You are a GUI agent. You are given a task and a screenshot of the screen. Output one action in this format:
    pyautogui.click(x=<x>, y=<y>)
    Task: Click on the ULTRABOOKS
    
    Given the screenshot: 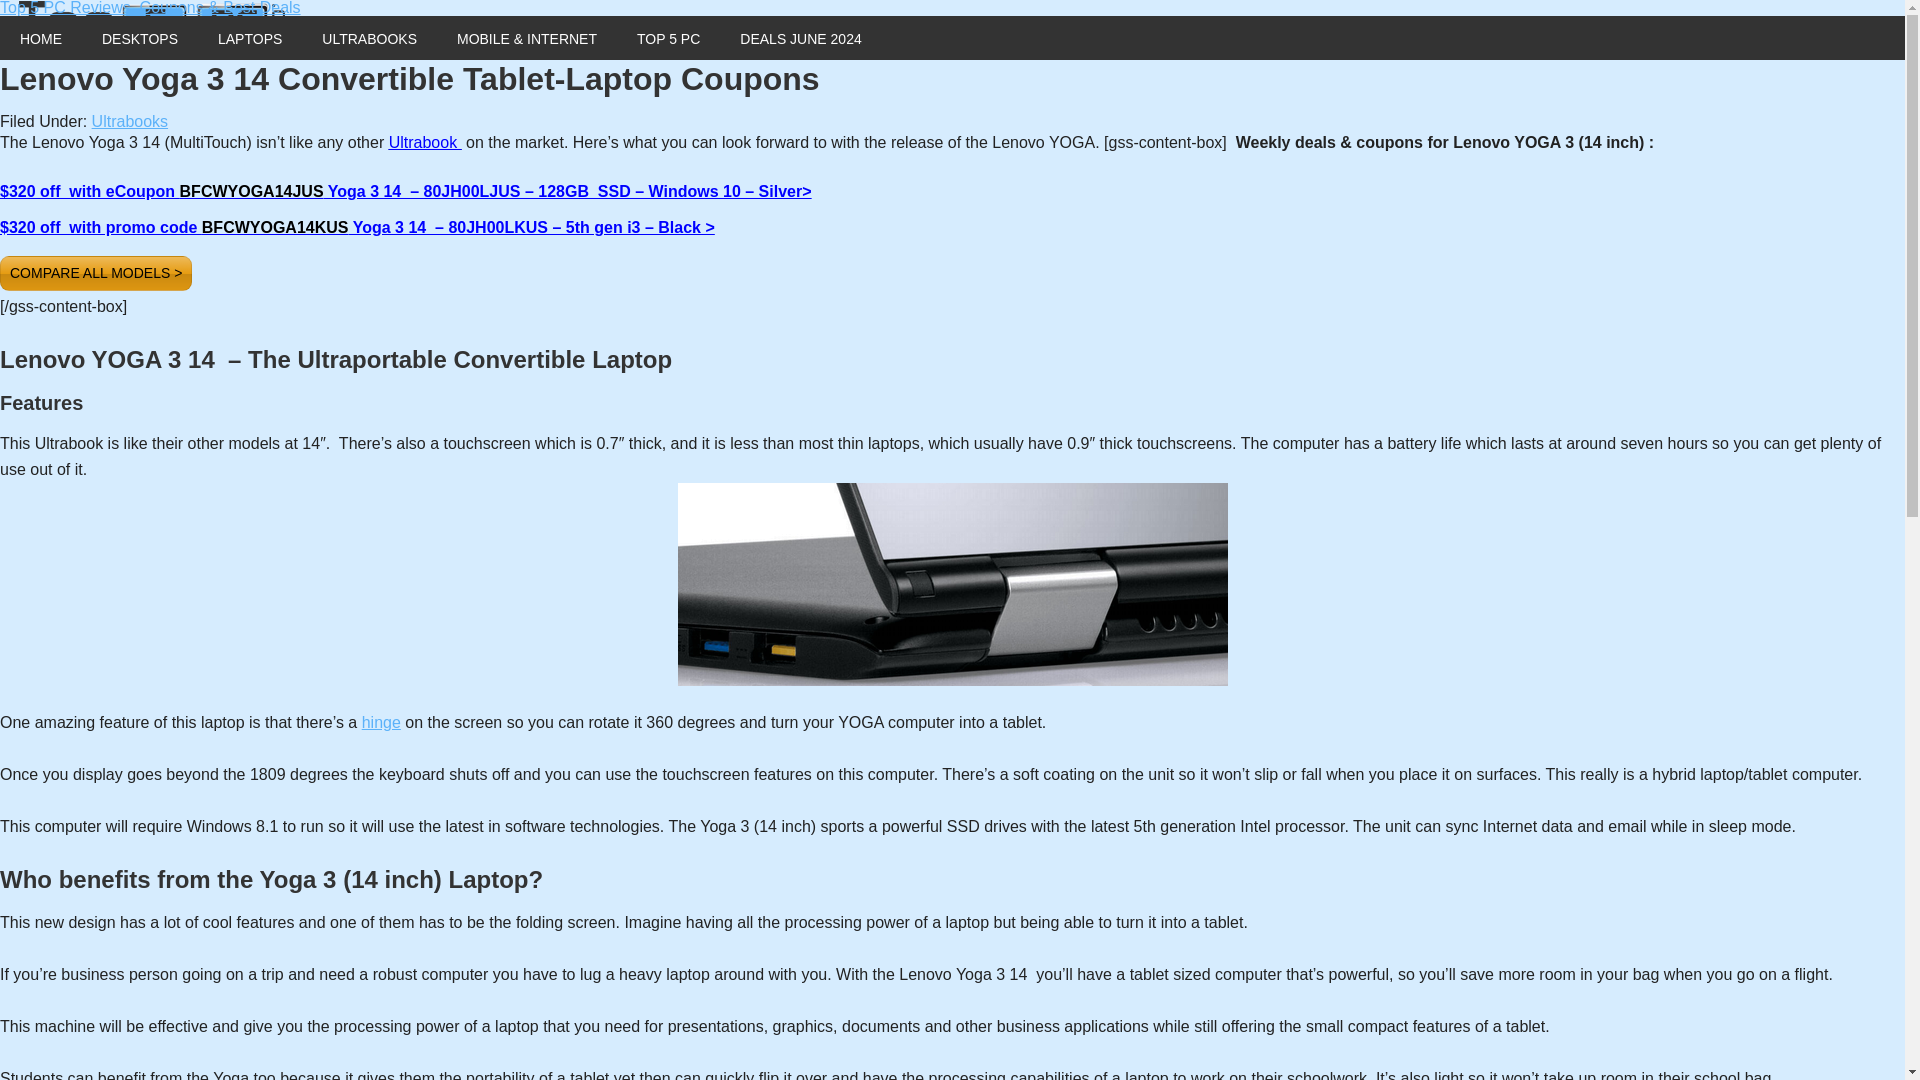 What is the action you would take?
    pyautogui.click(x=369, y=38)
    